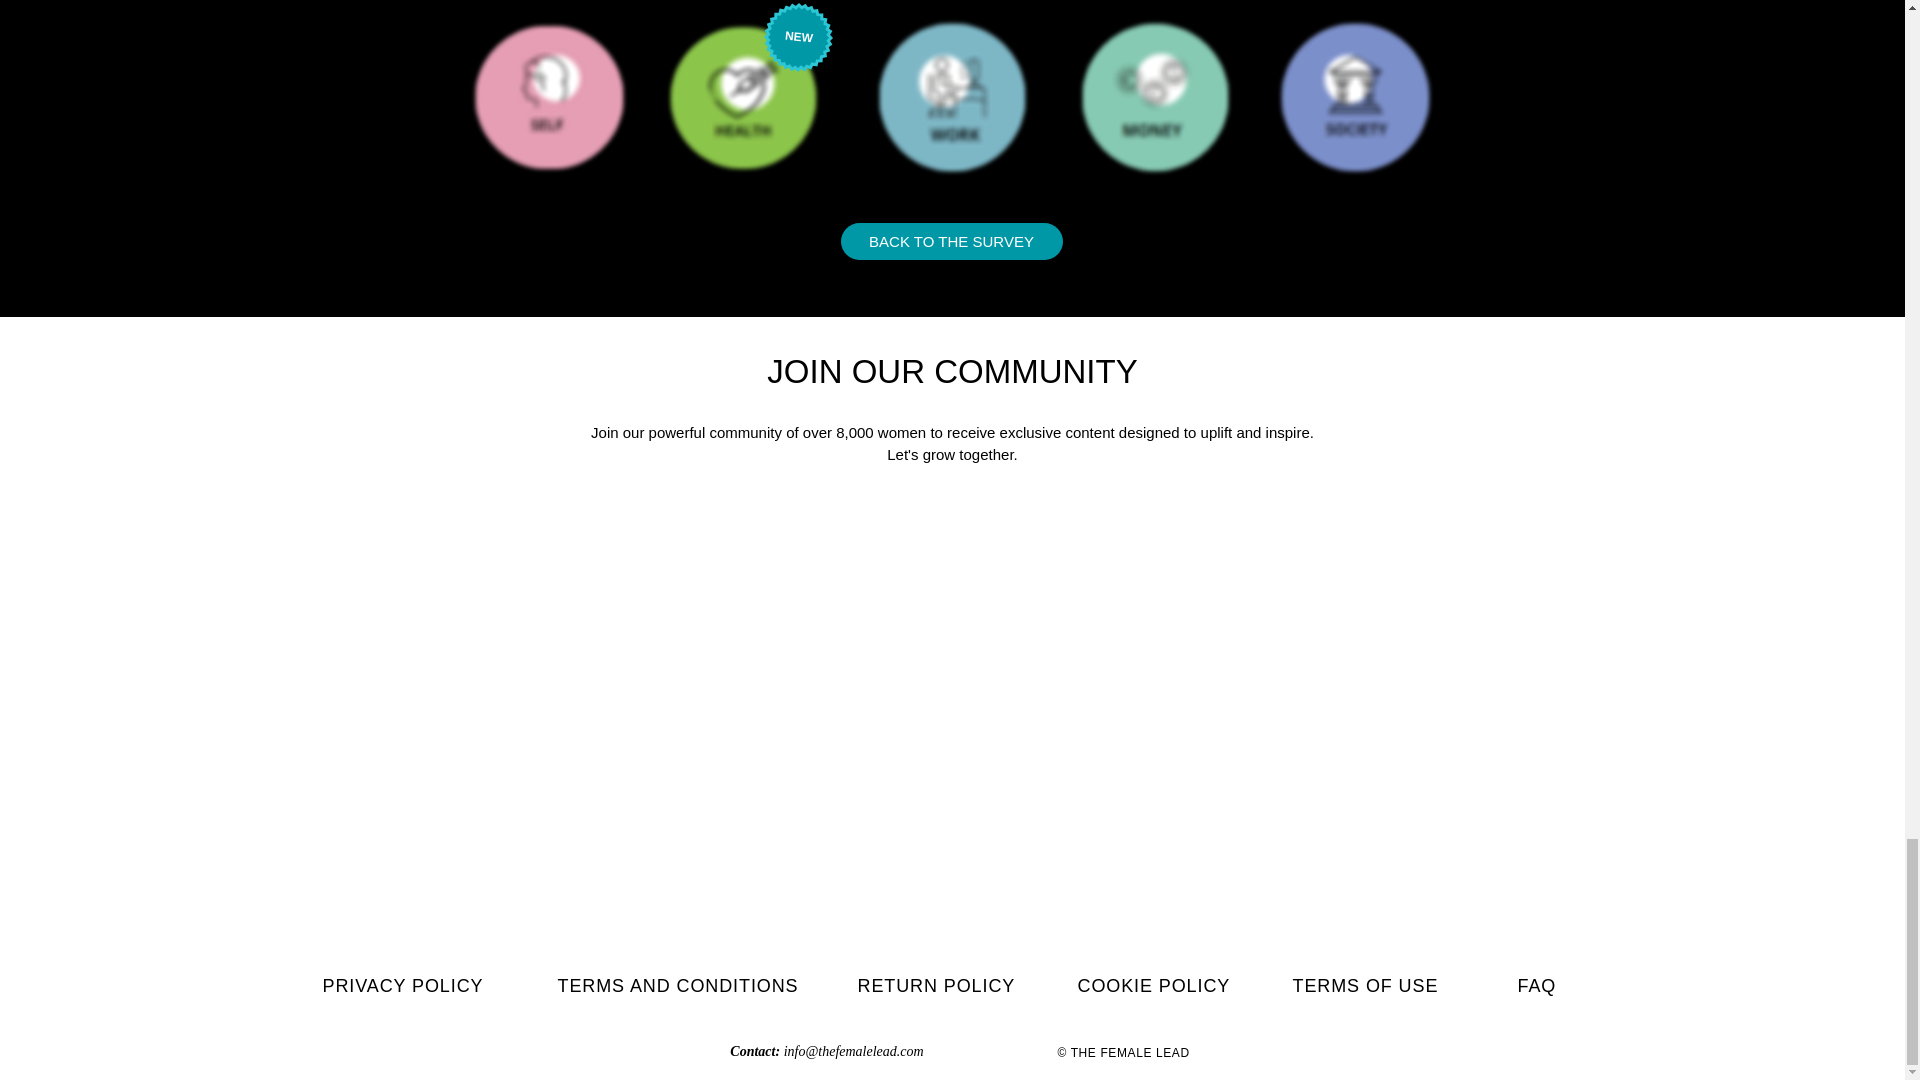  I want to click on BACK TO THE SURVEY, so click(950, 241).